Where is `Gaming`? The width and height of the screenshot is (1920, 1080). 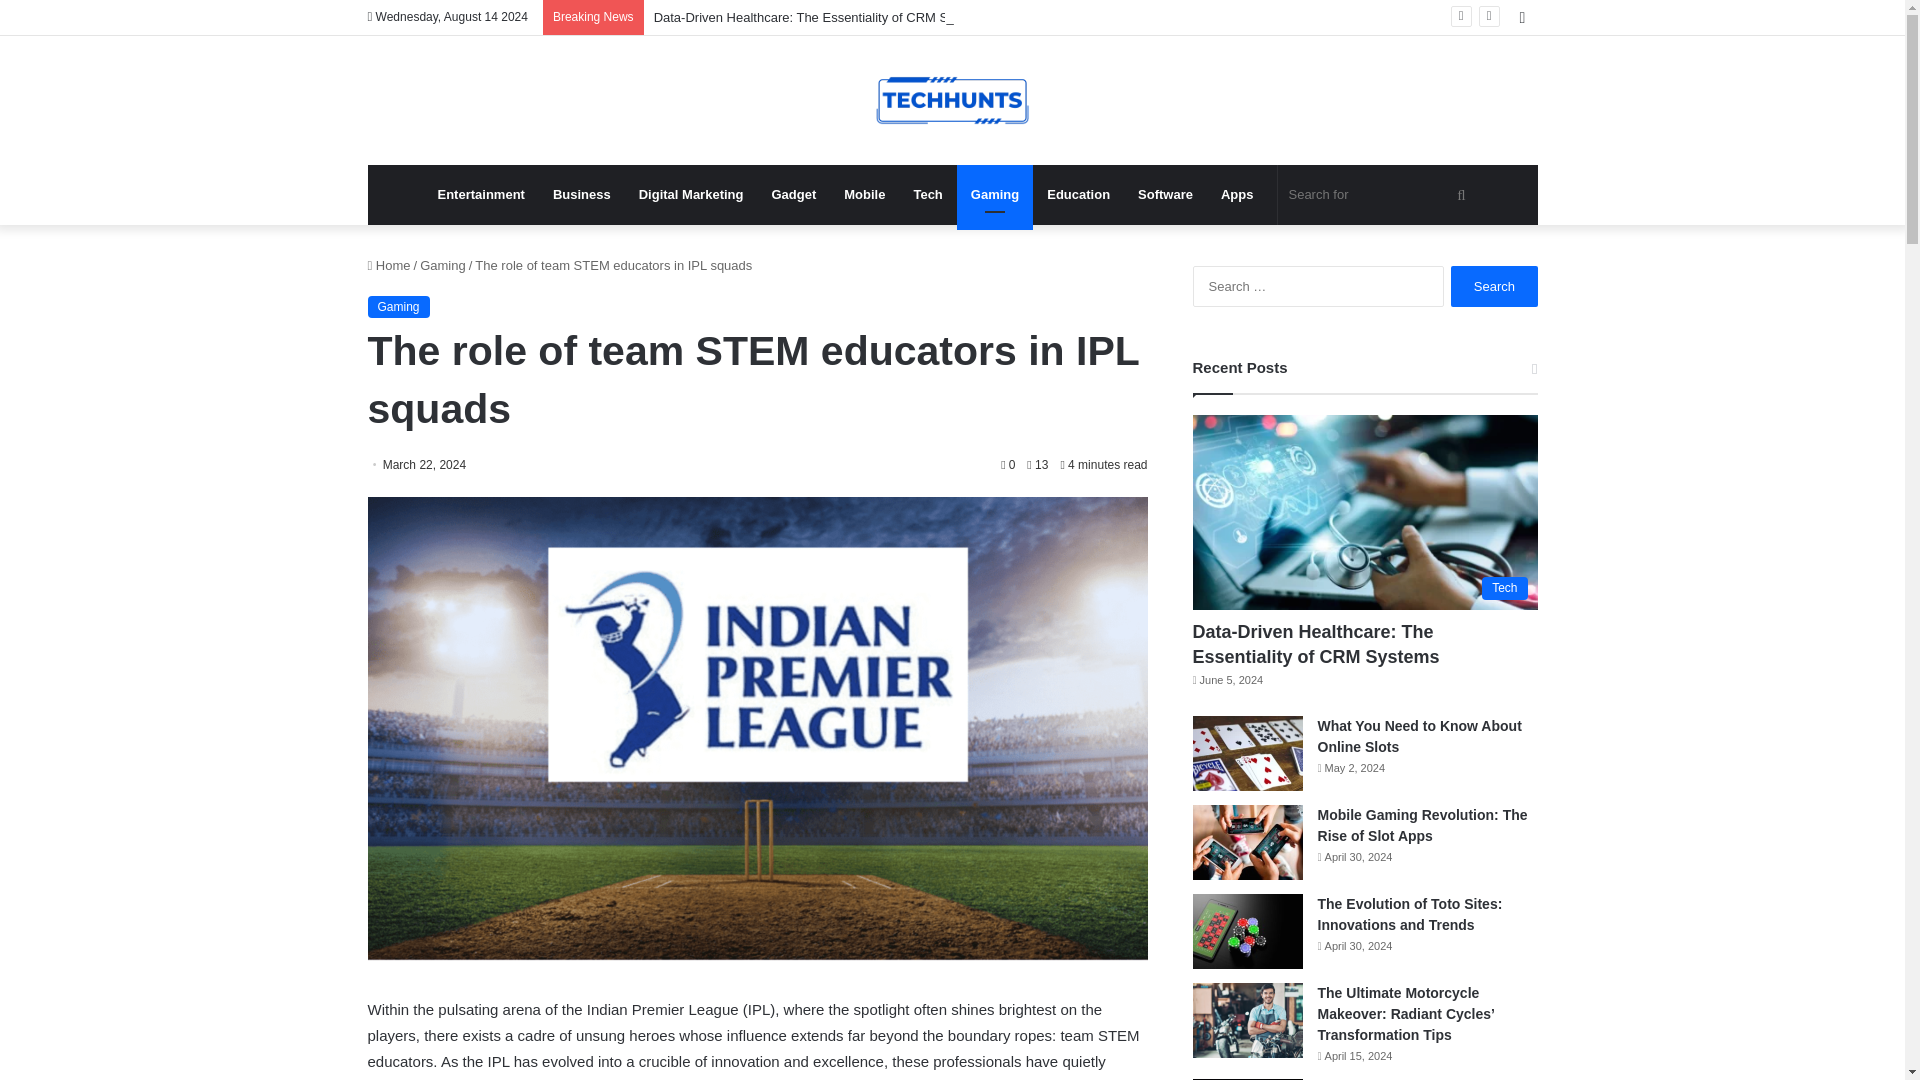 Gaming is located at coordinates (994, 194).